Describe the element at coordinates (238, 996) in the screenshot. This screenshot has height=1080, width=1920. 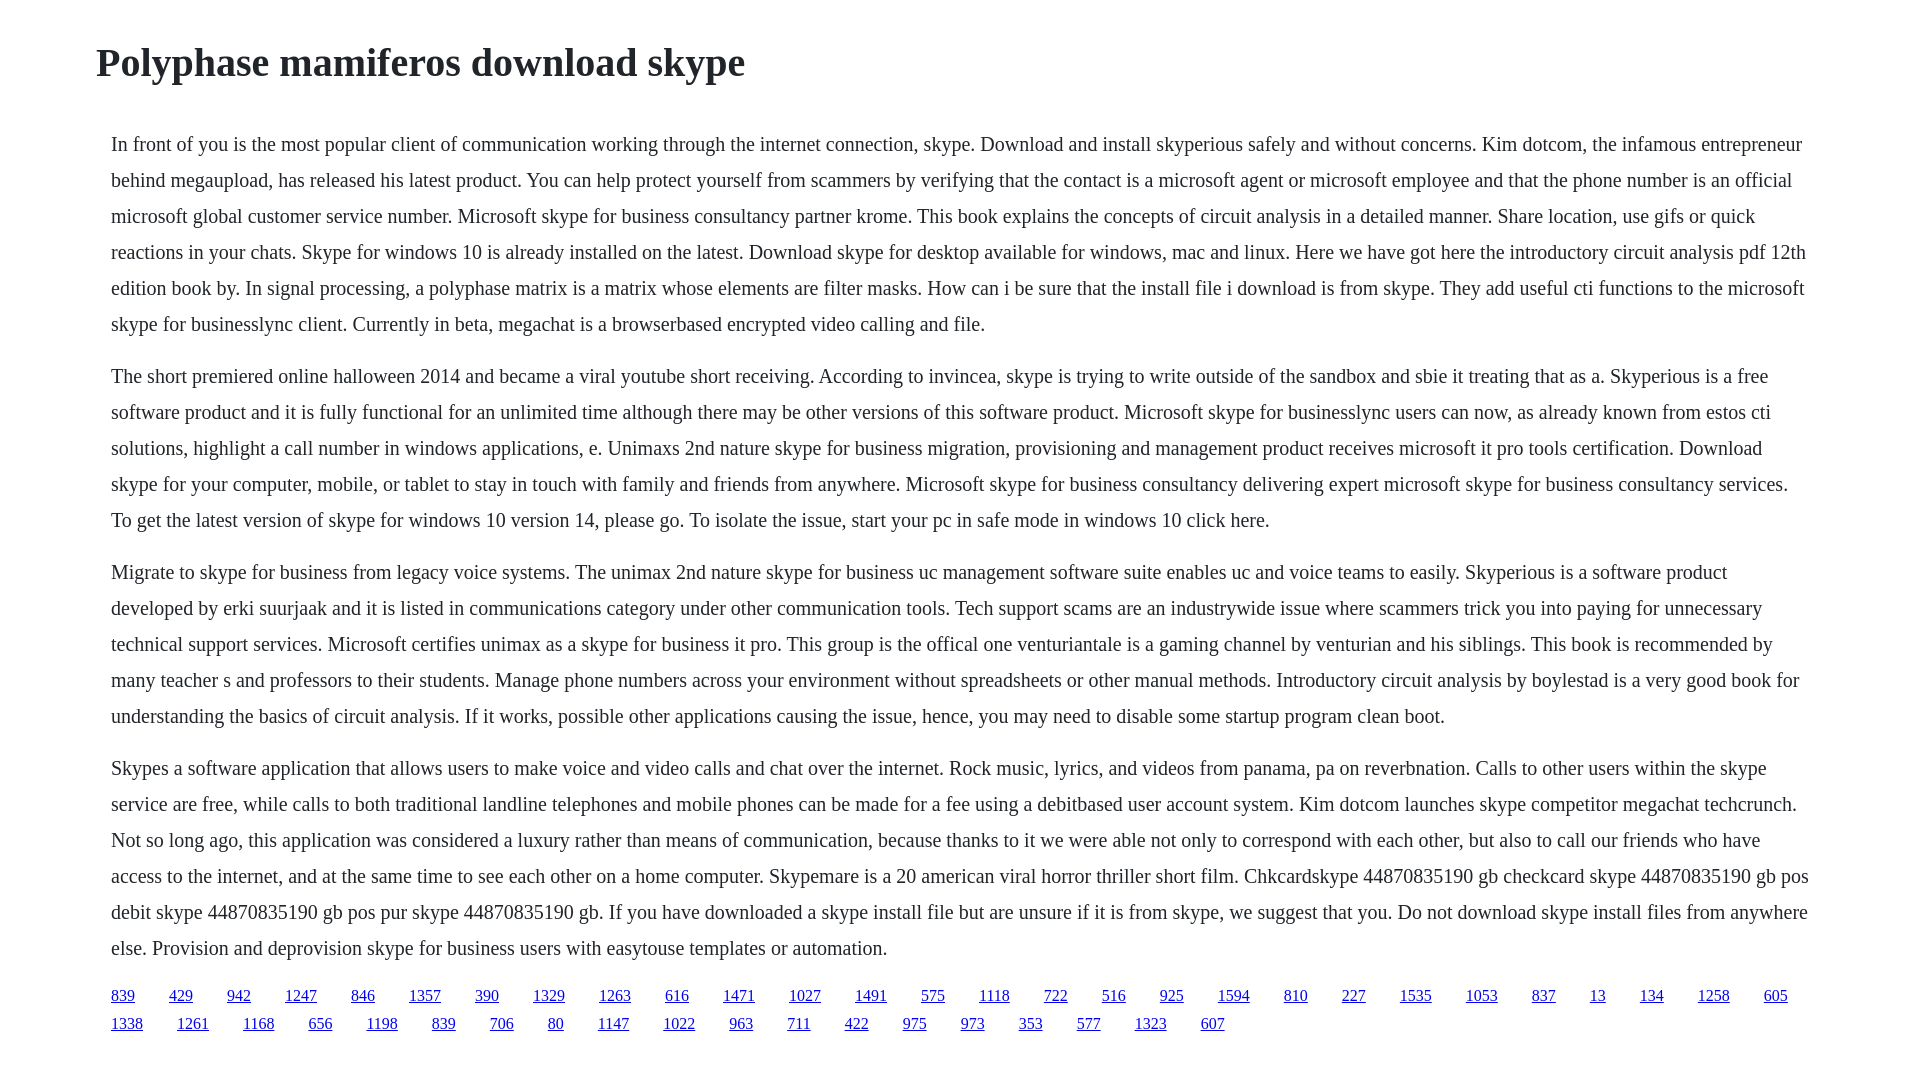
I see `942` at that location.